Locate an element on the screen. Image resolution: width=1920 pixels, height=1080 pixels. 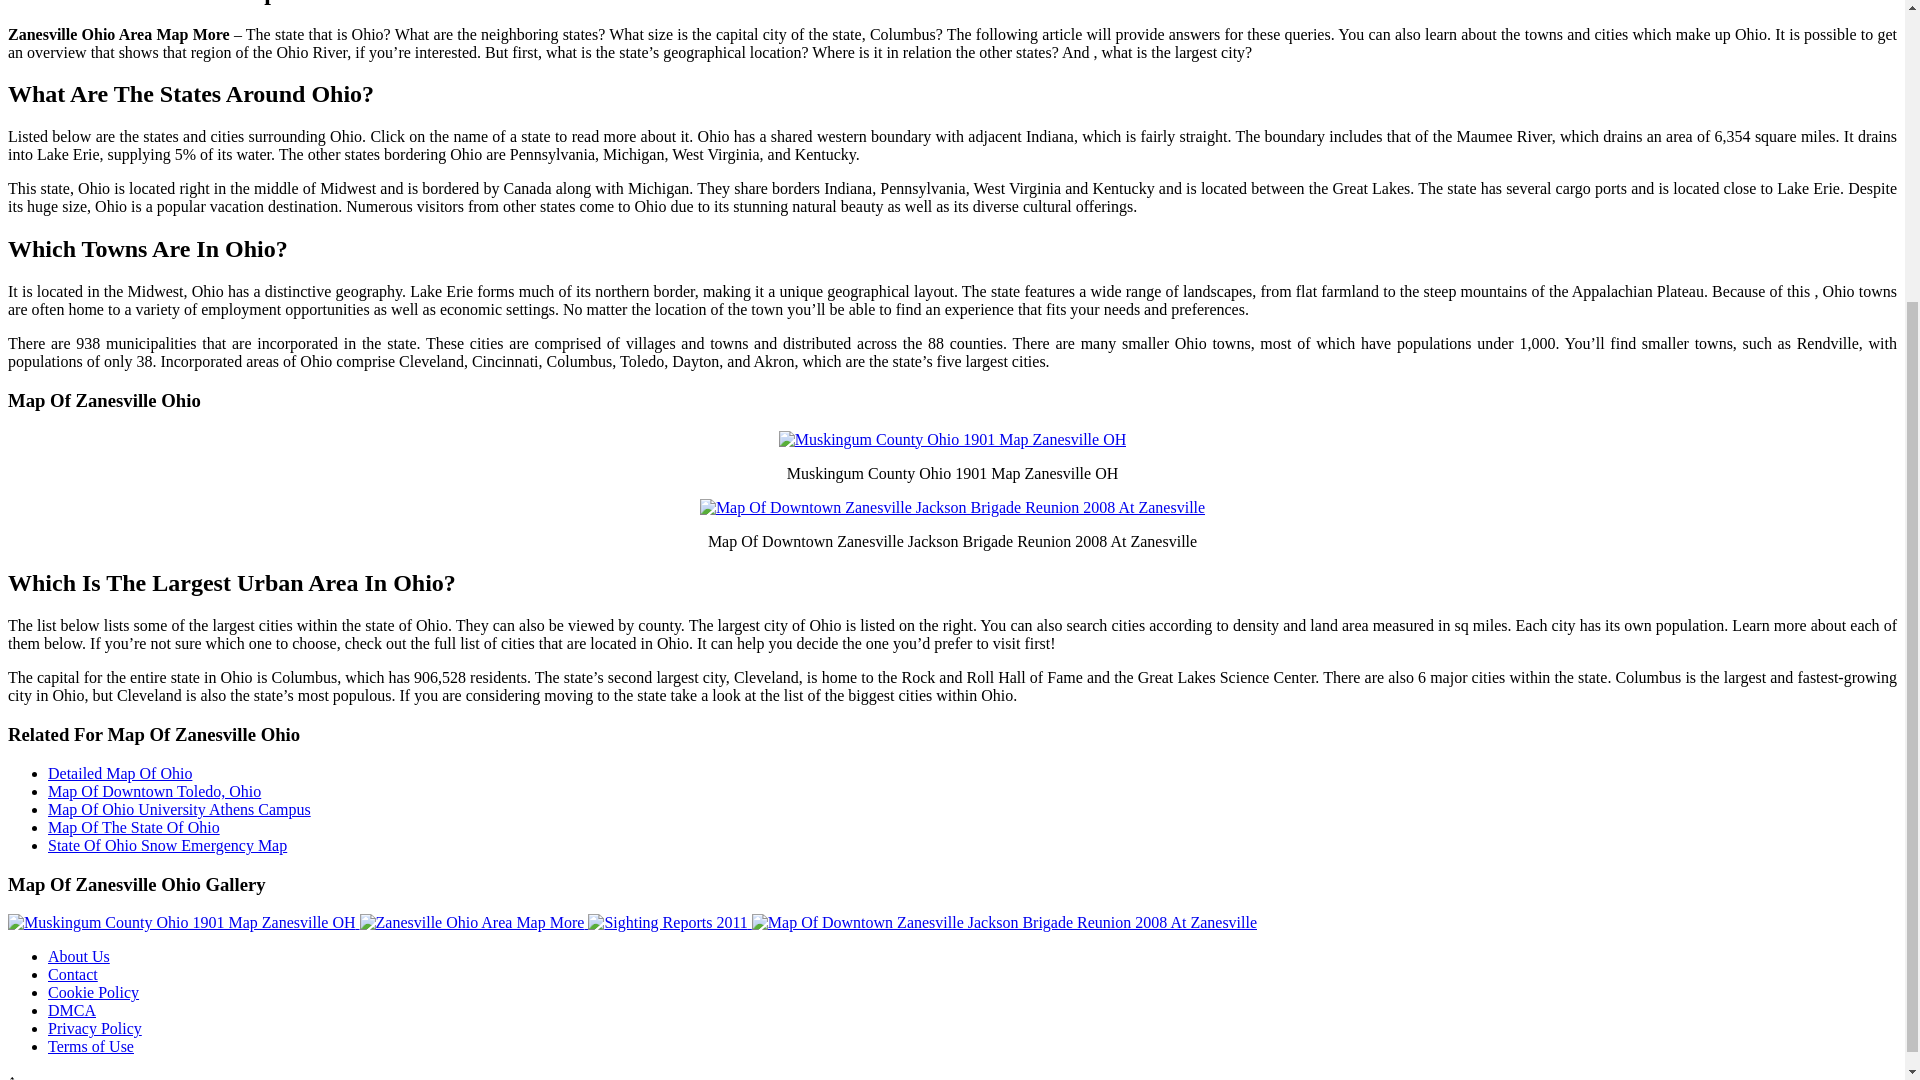
Zanesville Ohio Area Map More is located at coordinates (474, 922).